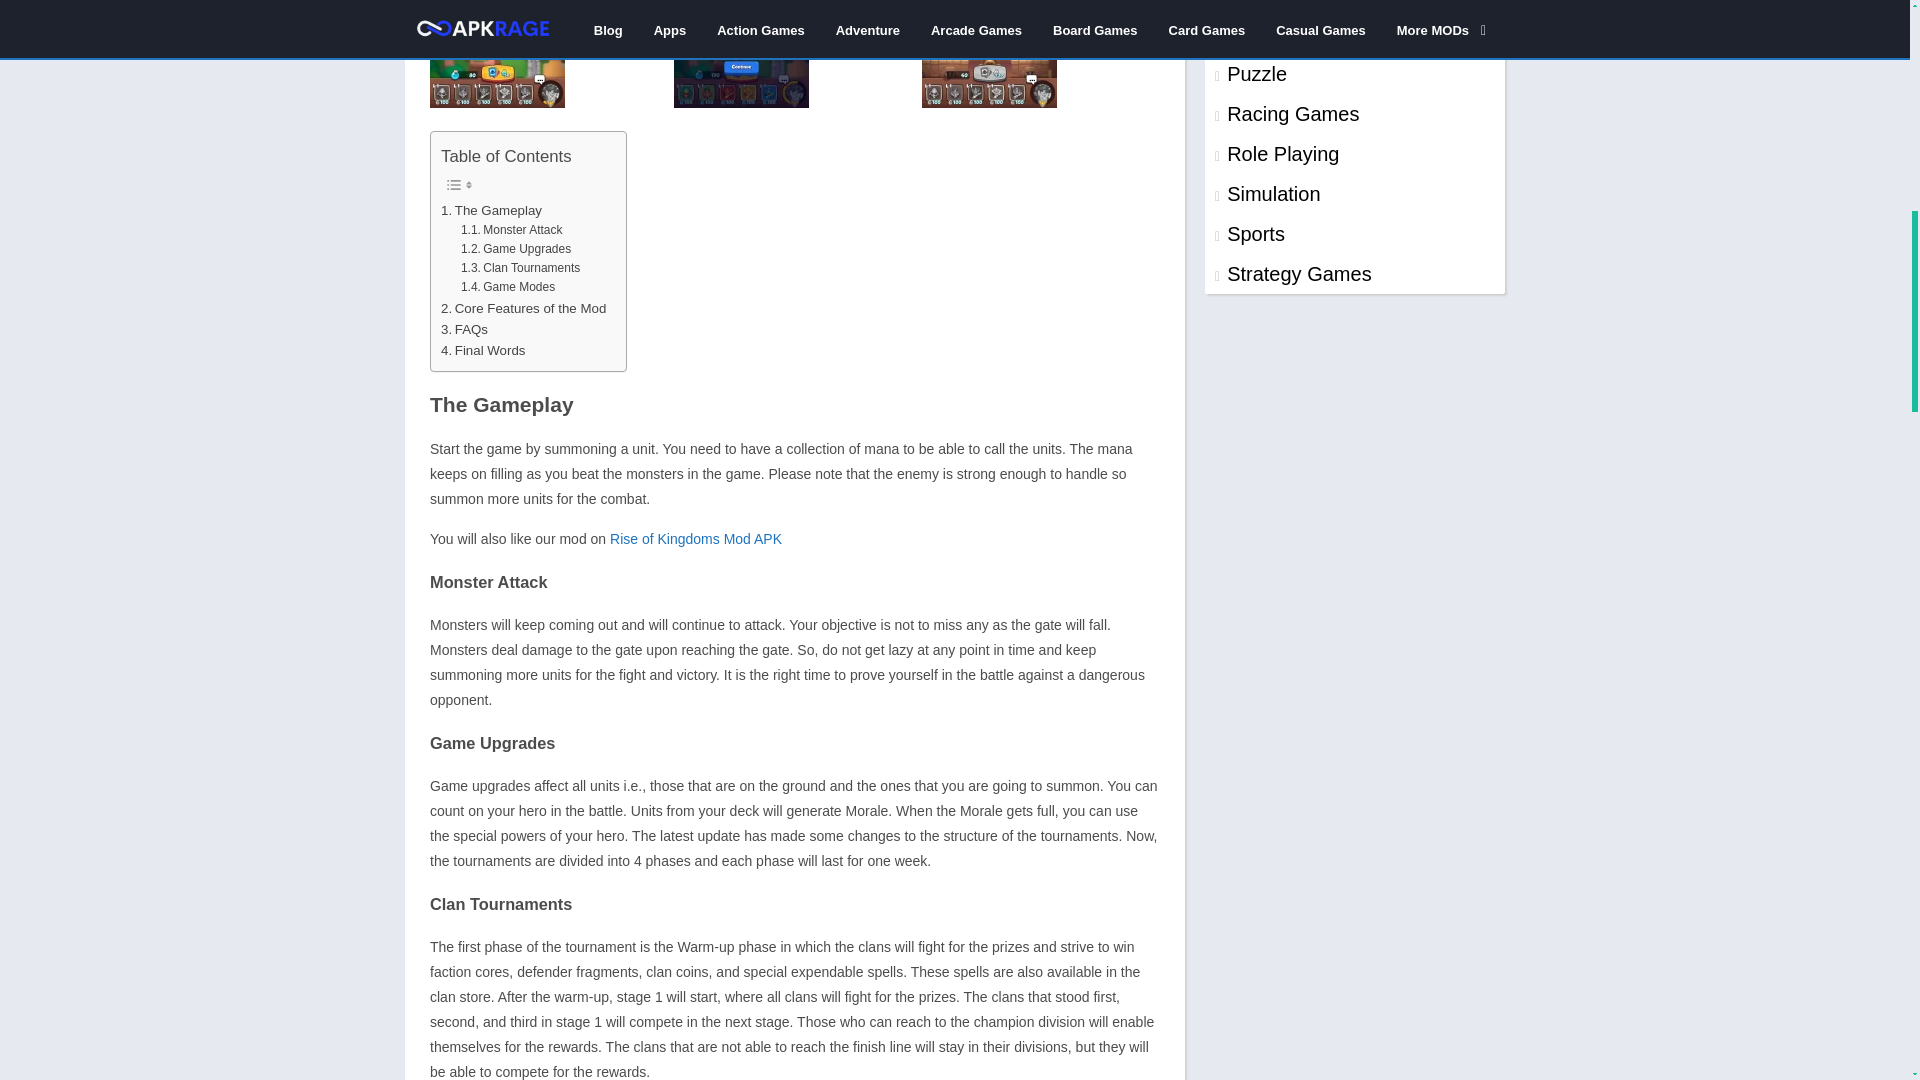 The height and width of the screenshot is (1080, 1920). What do you see at coordinates (515, 249) in the screenshot?
I see `Game Upgrades` at bounding box center [515, 249].